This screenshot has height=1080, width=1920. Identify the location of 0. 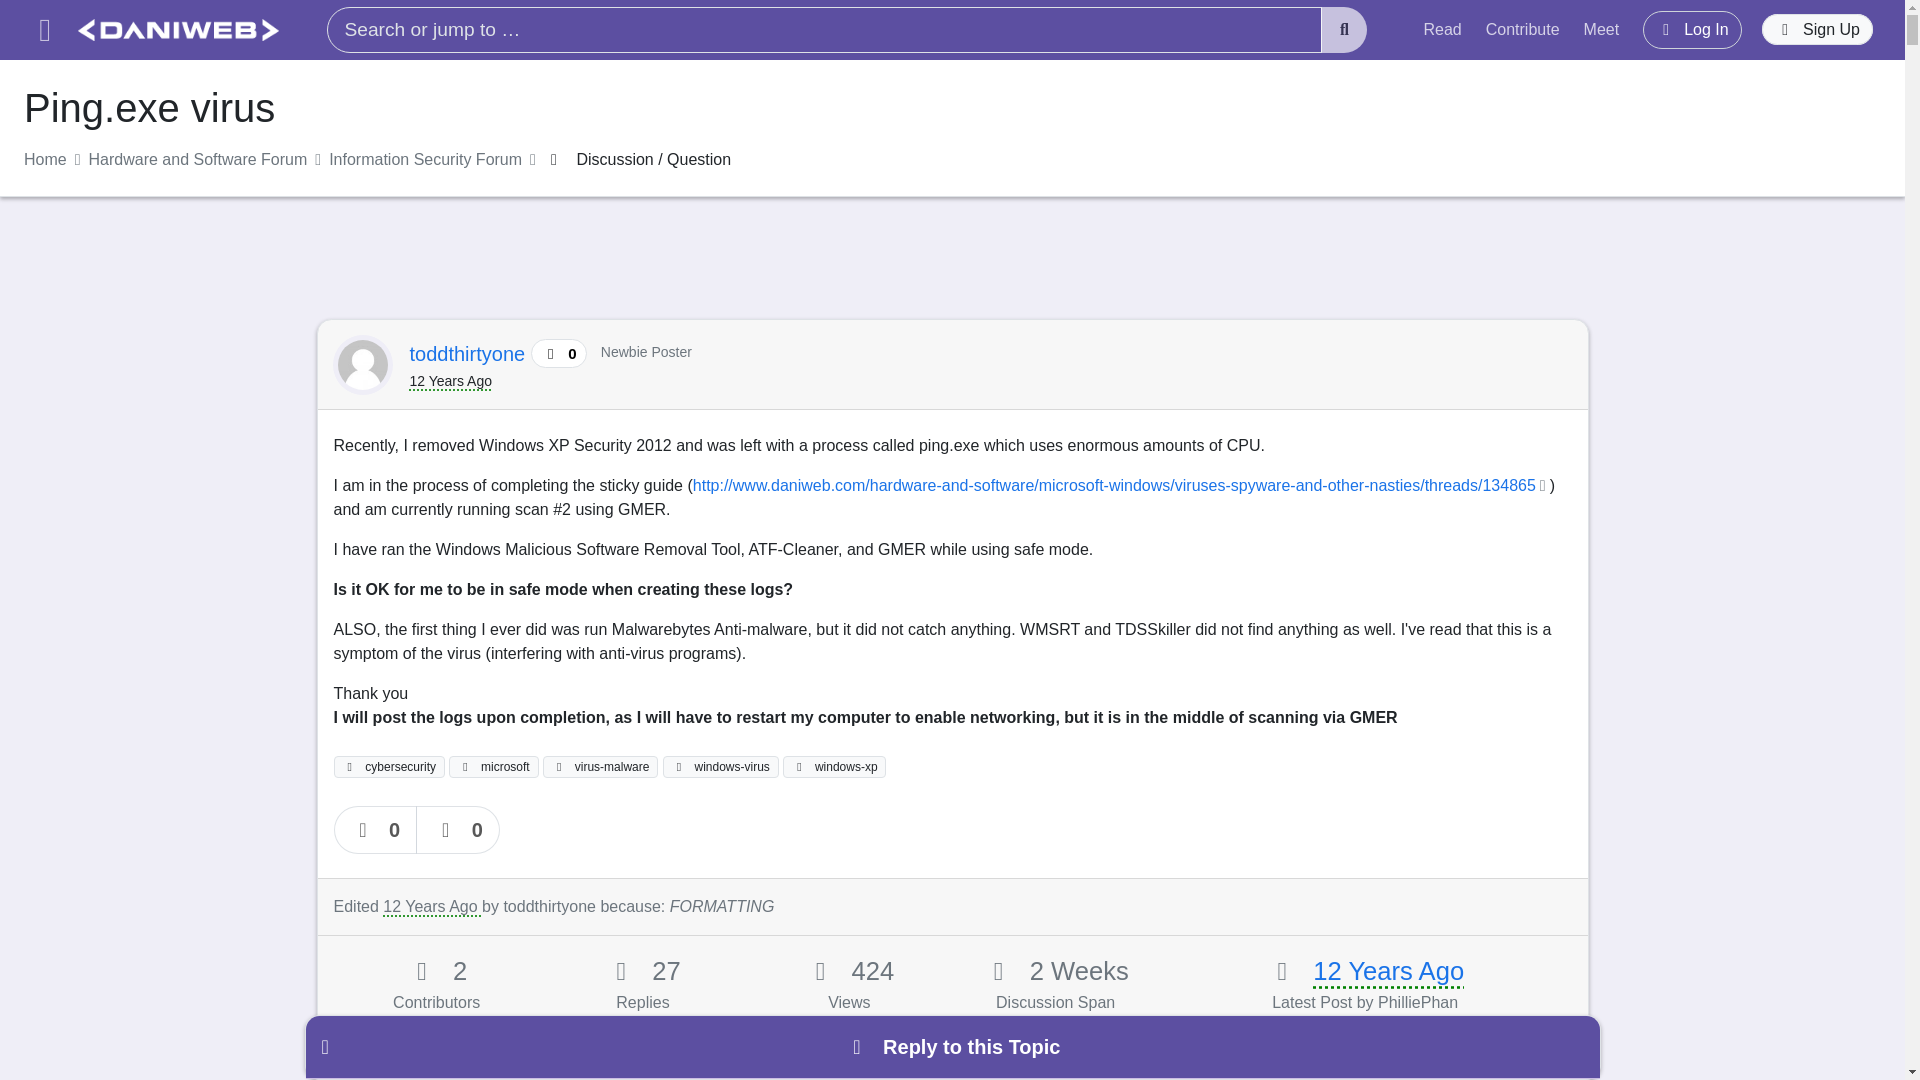
(458, 830).